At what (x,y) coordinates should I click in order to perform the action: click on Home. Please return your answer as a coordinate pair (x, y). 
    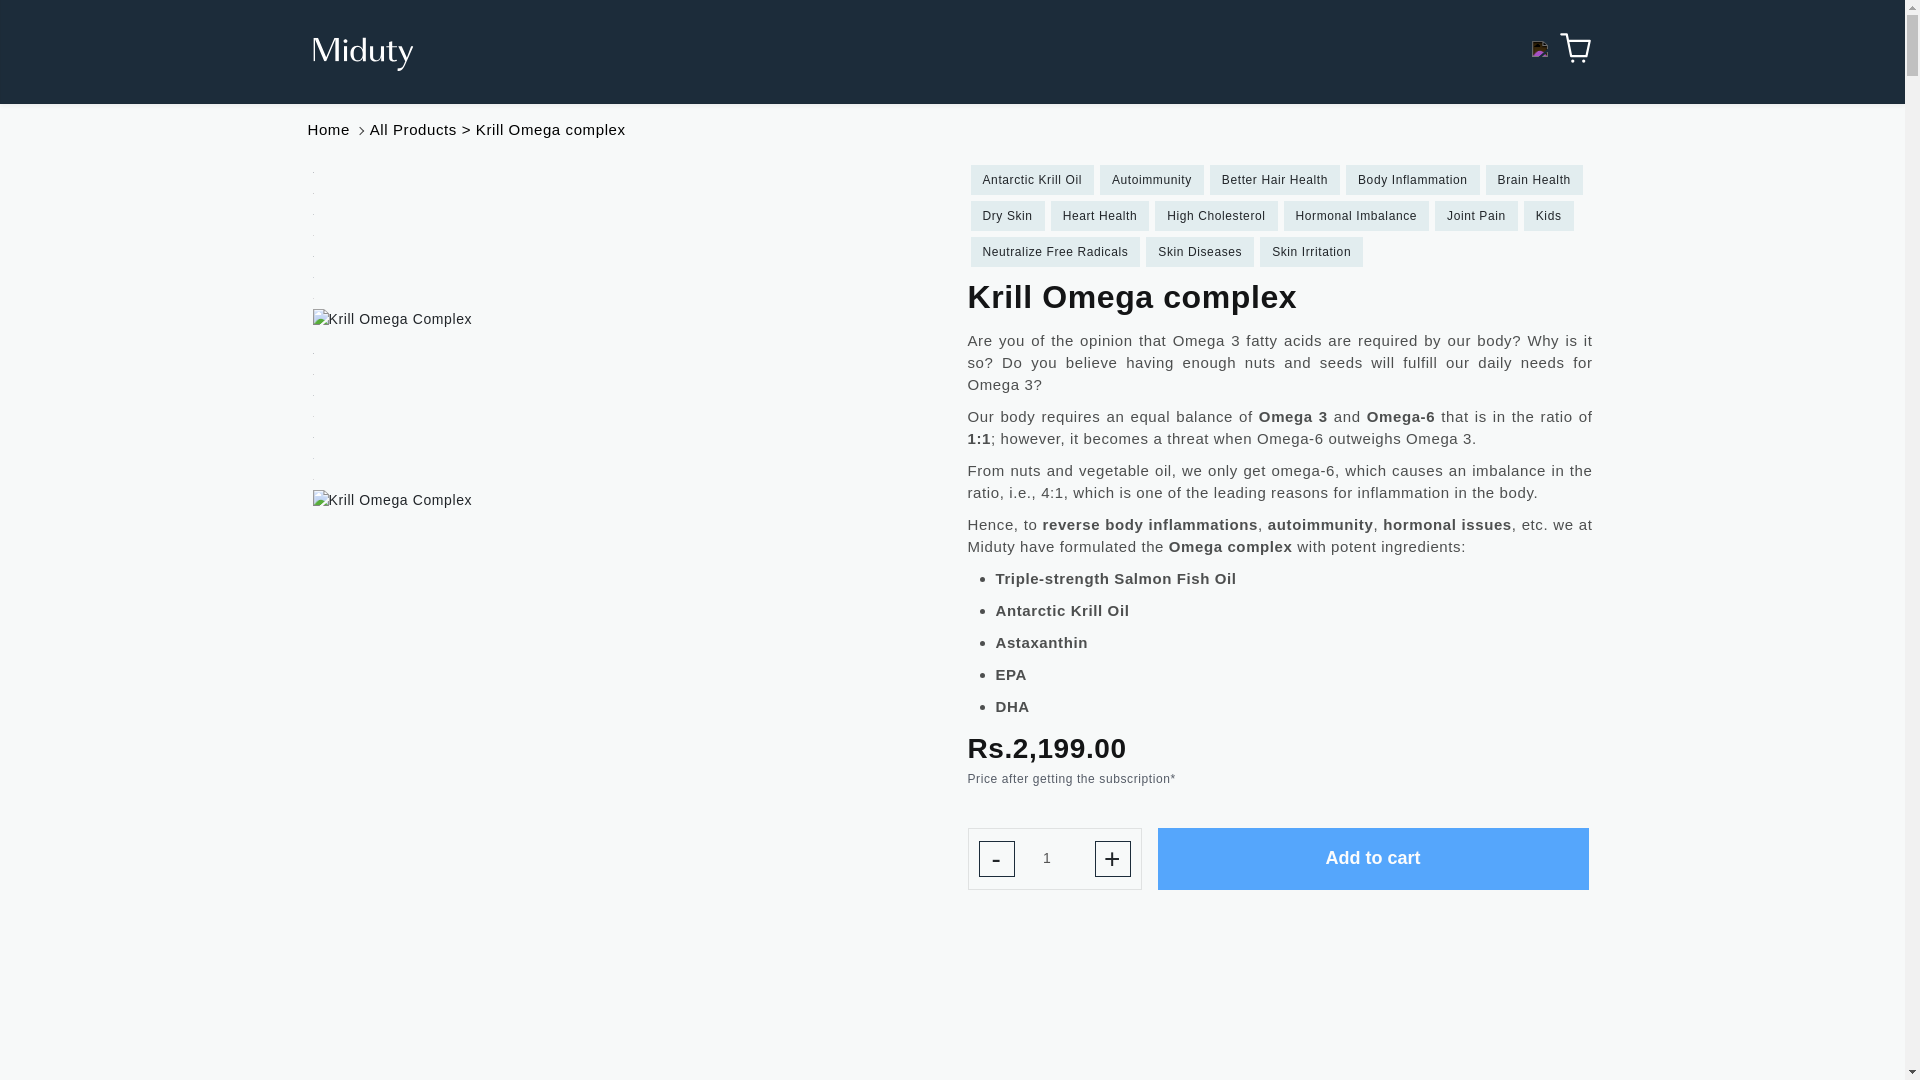
    Looking at the image, I should click on (328, 129).